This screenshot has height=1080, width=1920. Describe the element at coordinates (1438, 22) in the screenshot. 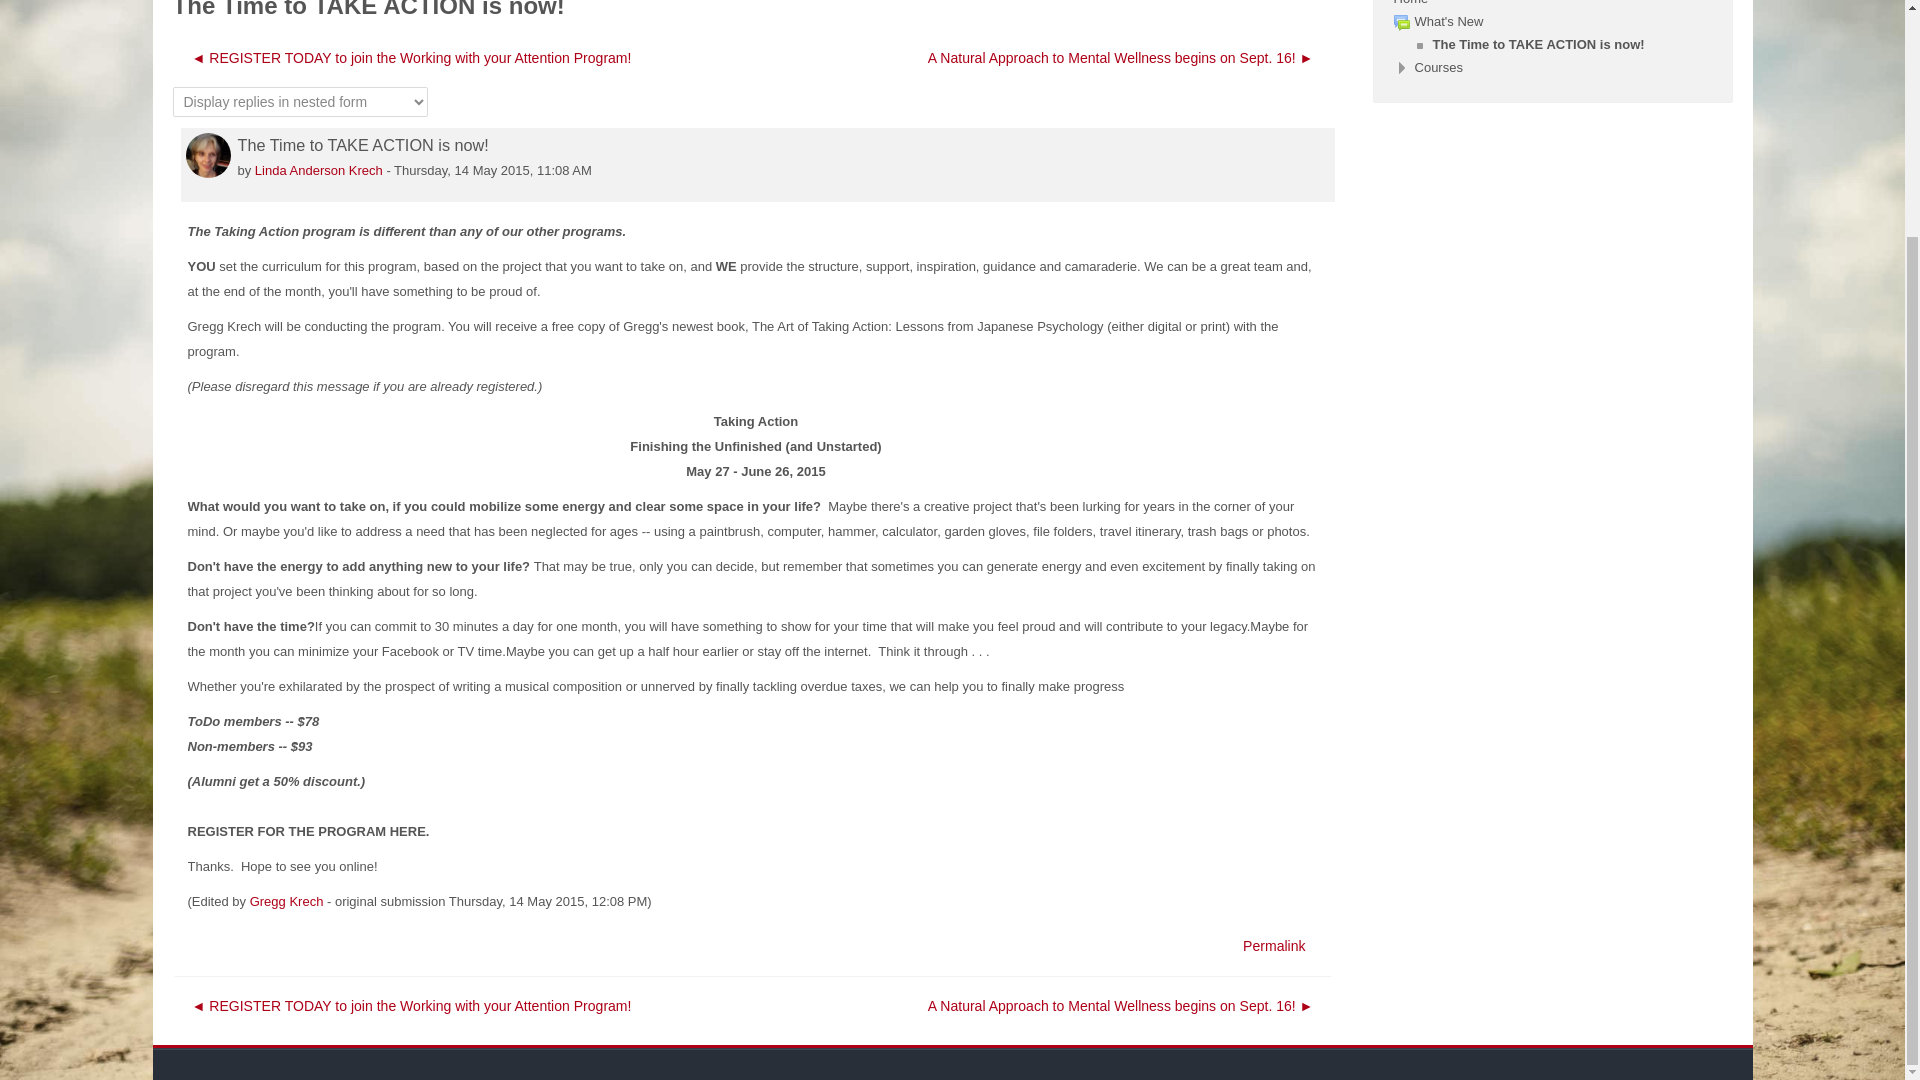

I see `What's New` at that location.